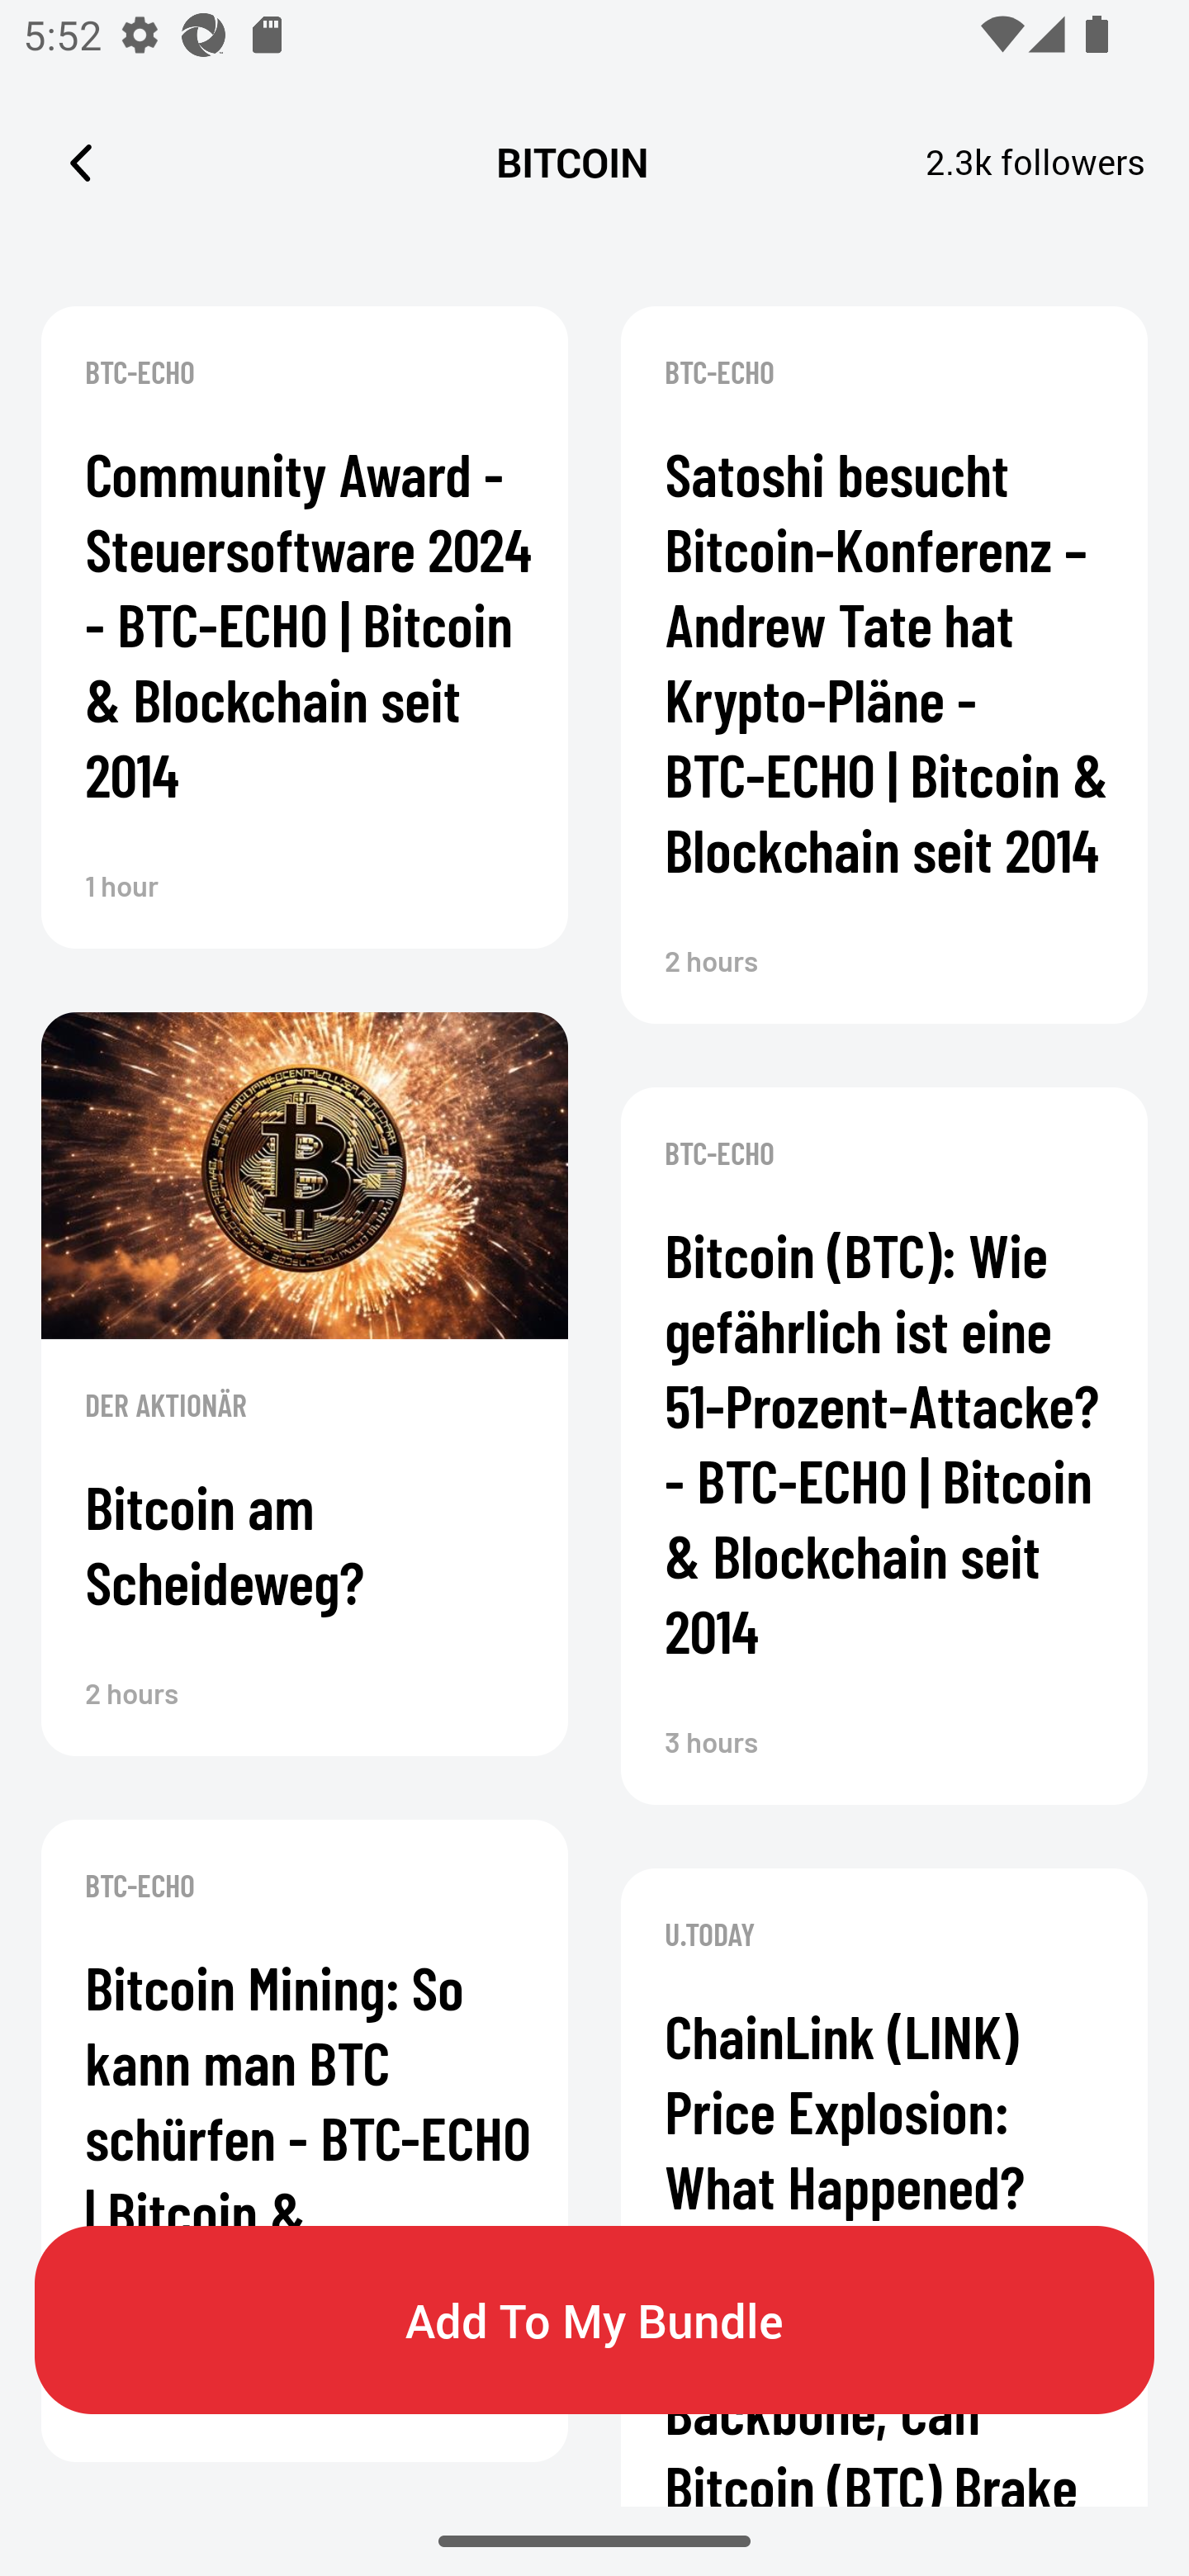  I want to click on Add To My Bundle, so click(594, 2319).